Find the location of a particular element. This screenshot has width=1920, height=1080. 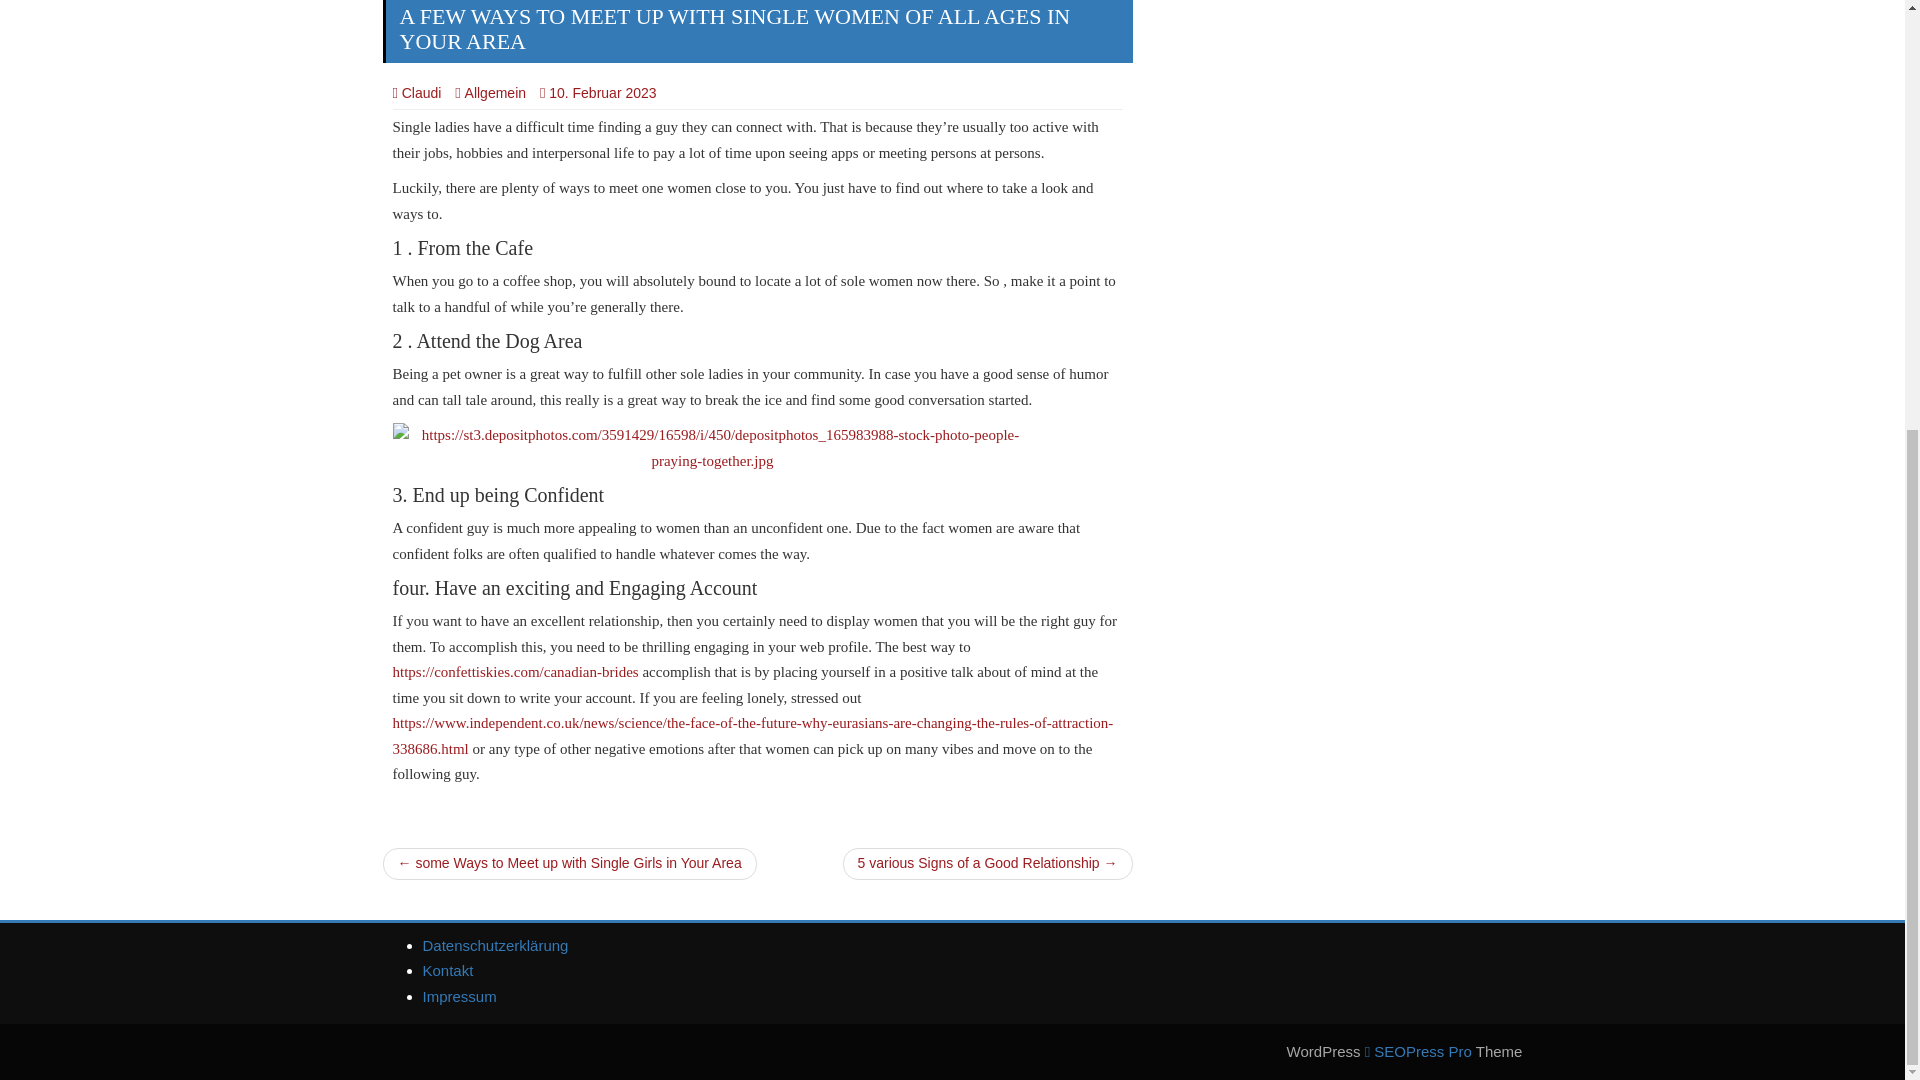

10. Februar 2023 is located at coordinates (602, 93).